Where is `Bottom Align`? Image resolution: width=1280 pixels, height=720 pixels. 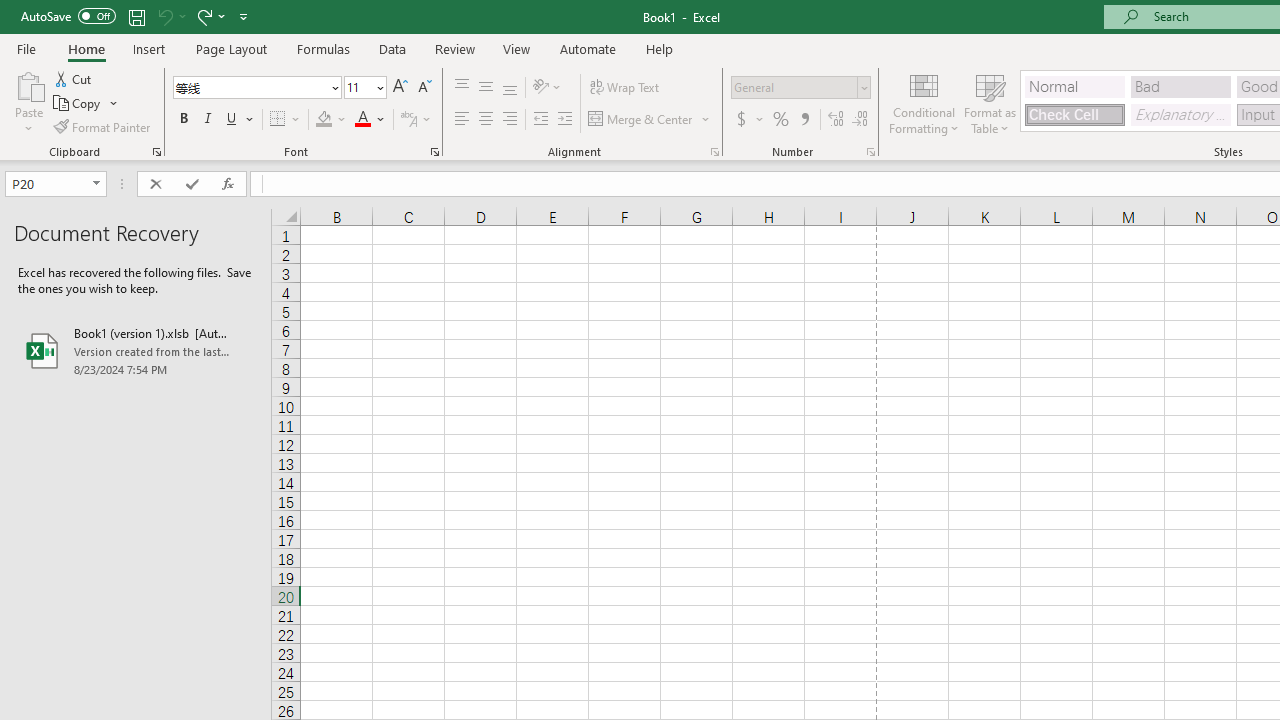
Bottom Align is located at coordinates (510, 88).